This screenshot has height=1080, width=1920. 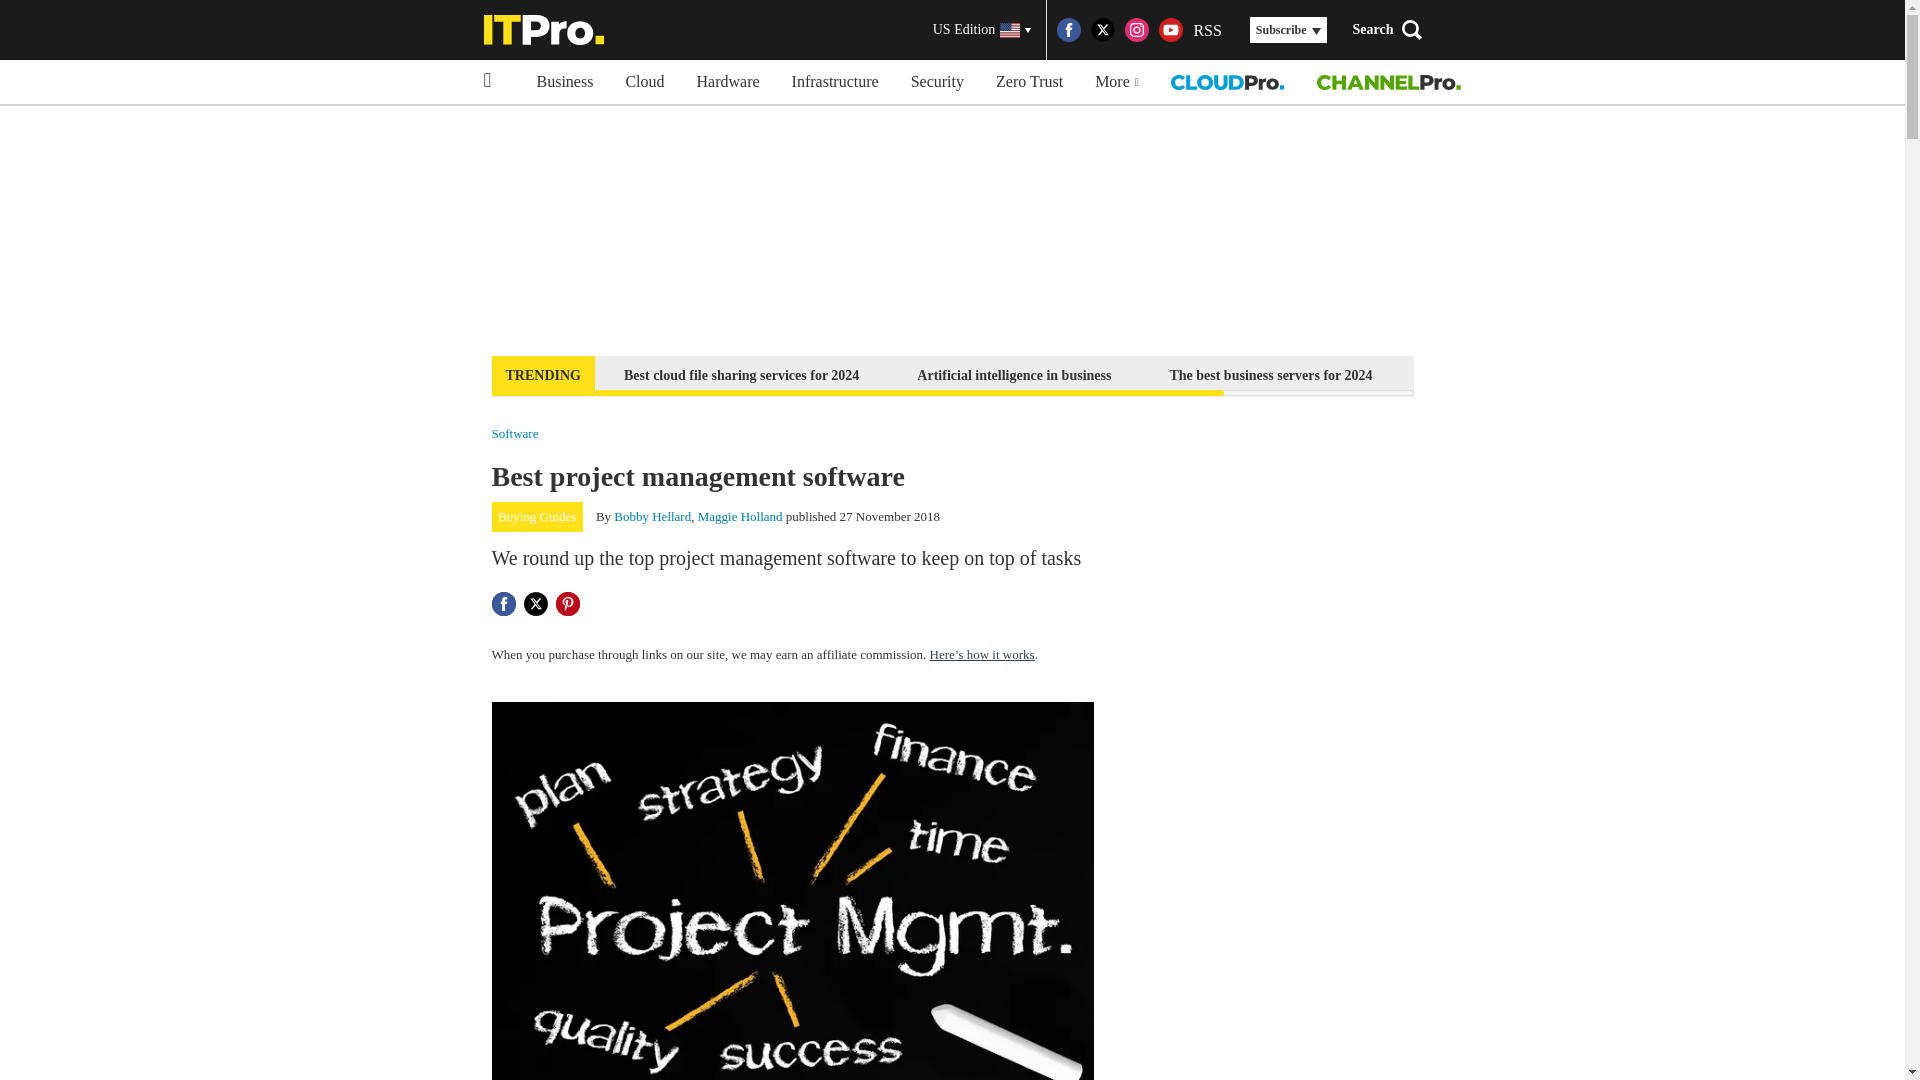 What do you see at coordinates (1029, 82) in the screenshot?
I see `Zero Trust` at bounding box center [1029, 82].